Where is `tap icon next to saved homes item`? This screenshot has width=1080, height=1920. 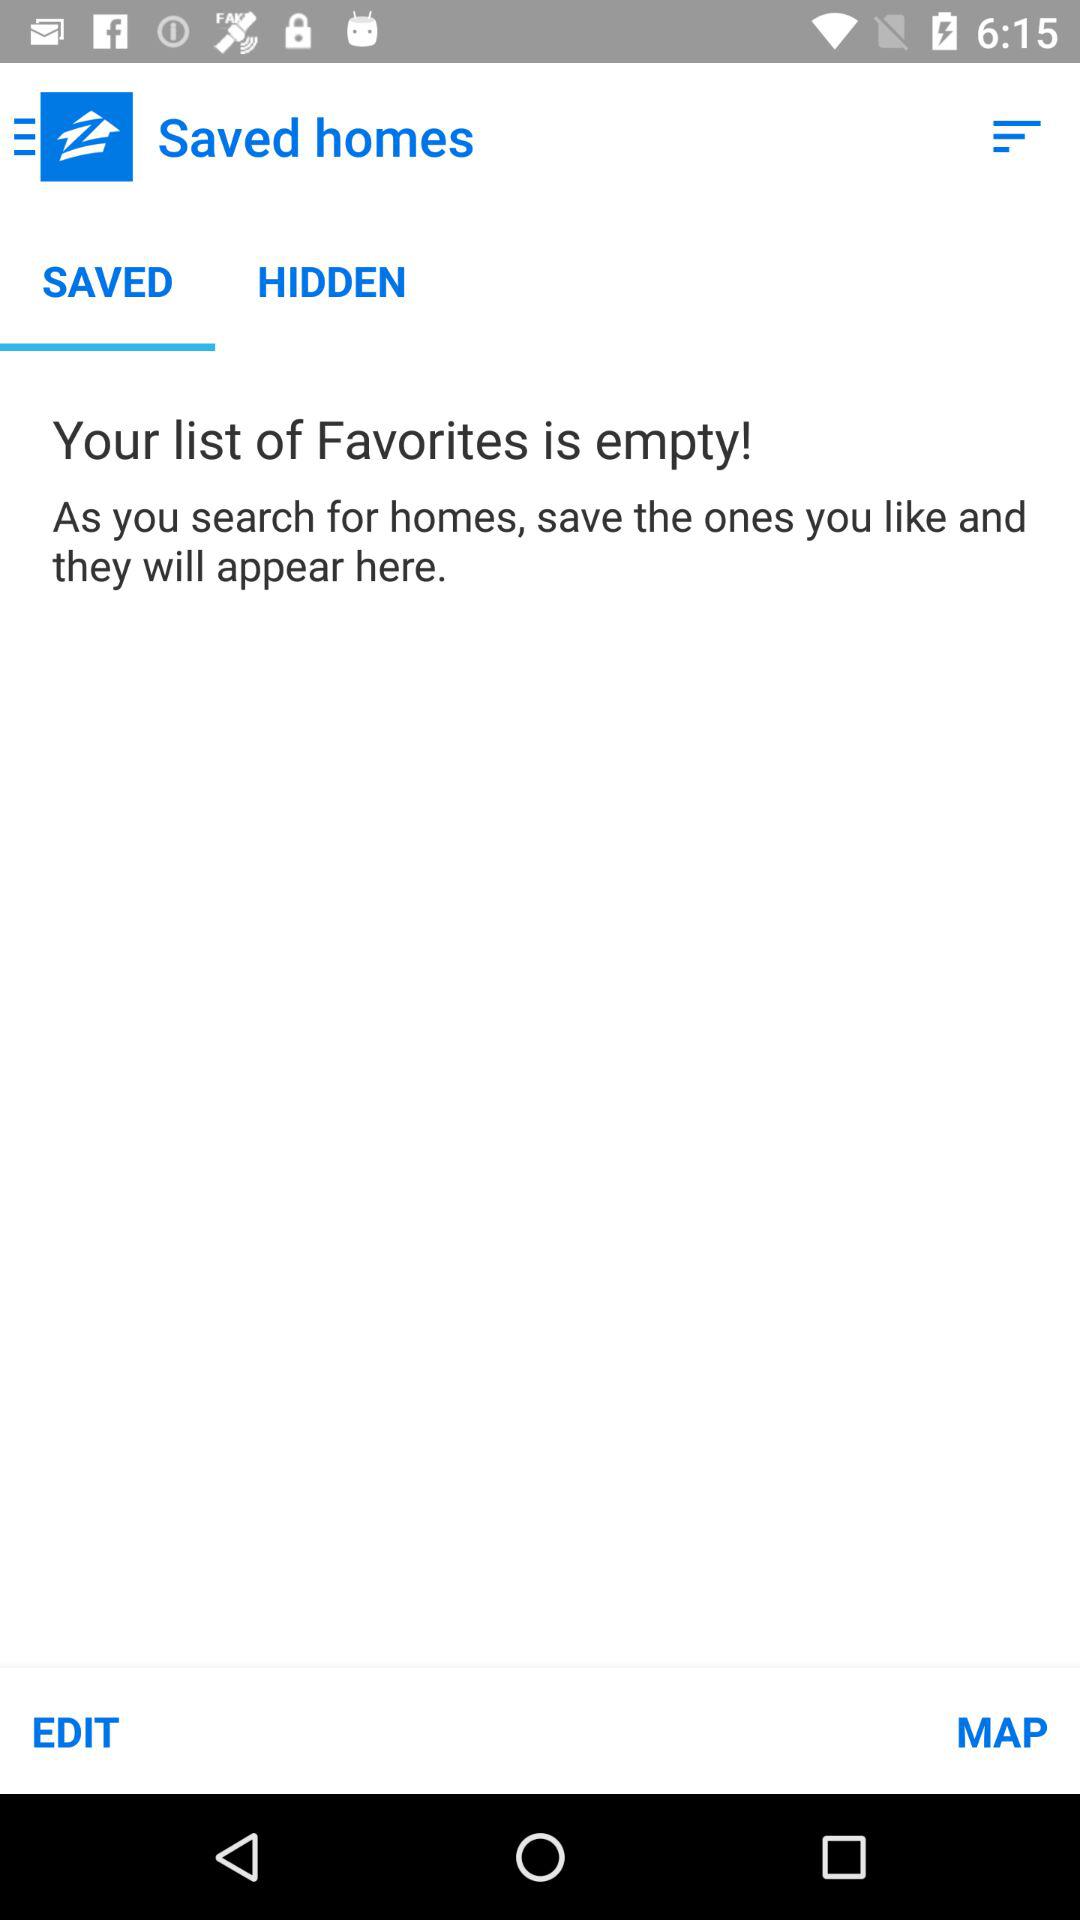
tap icon next to saved homes item is located at coordinates (1016, 136).